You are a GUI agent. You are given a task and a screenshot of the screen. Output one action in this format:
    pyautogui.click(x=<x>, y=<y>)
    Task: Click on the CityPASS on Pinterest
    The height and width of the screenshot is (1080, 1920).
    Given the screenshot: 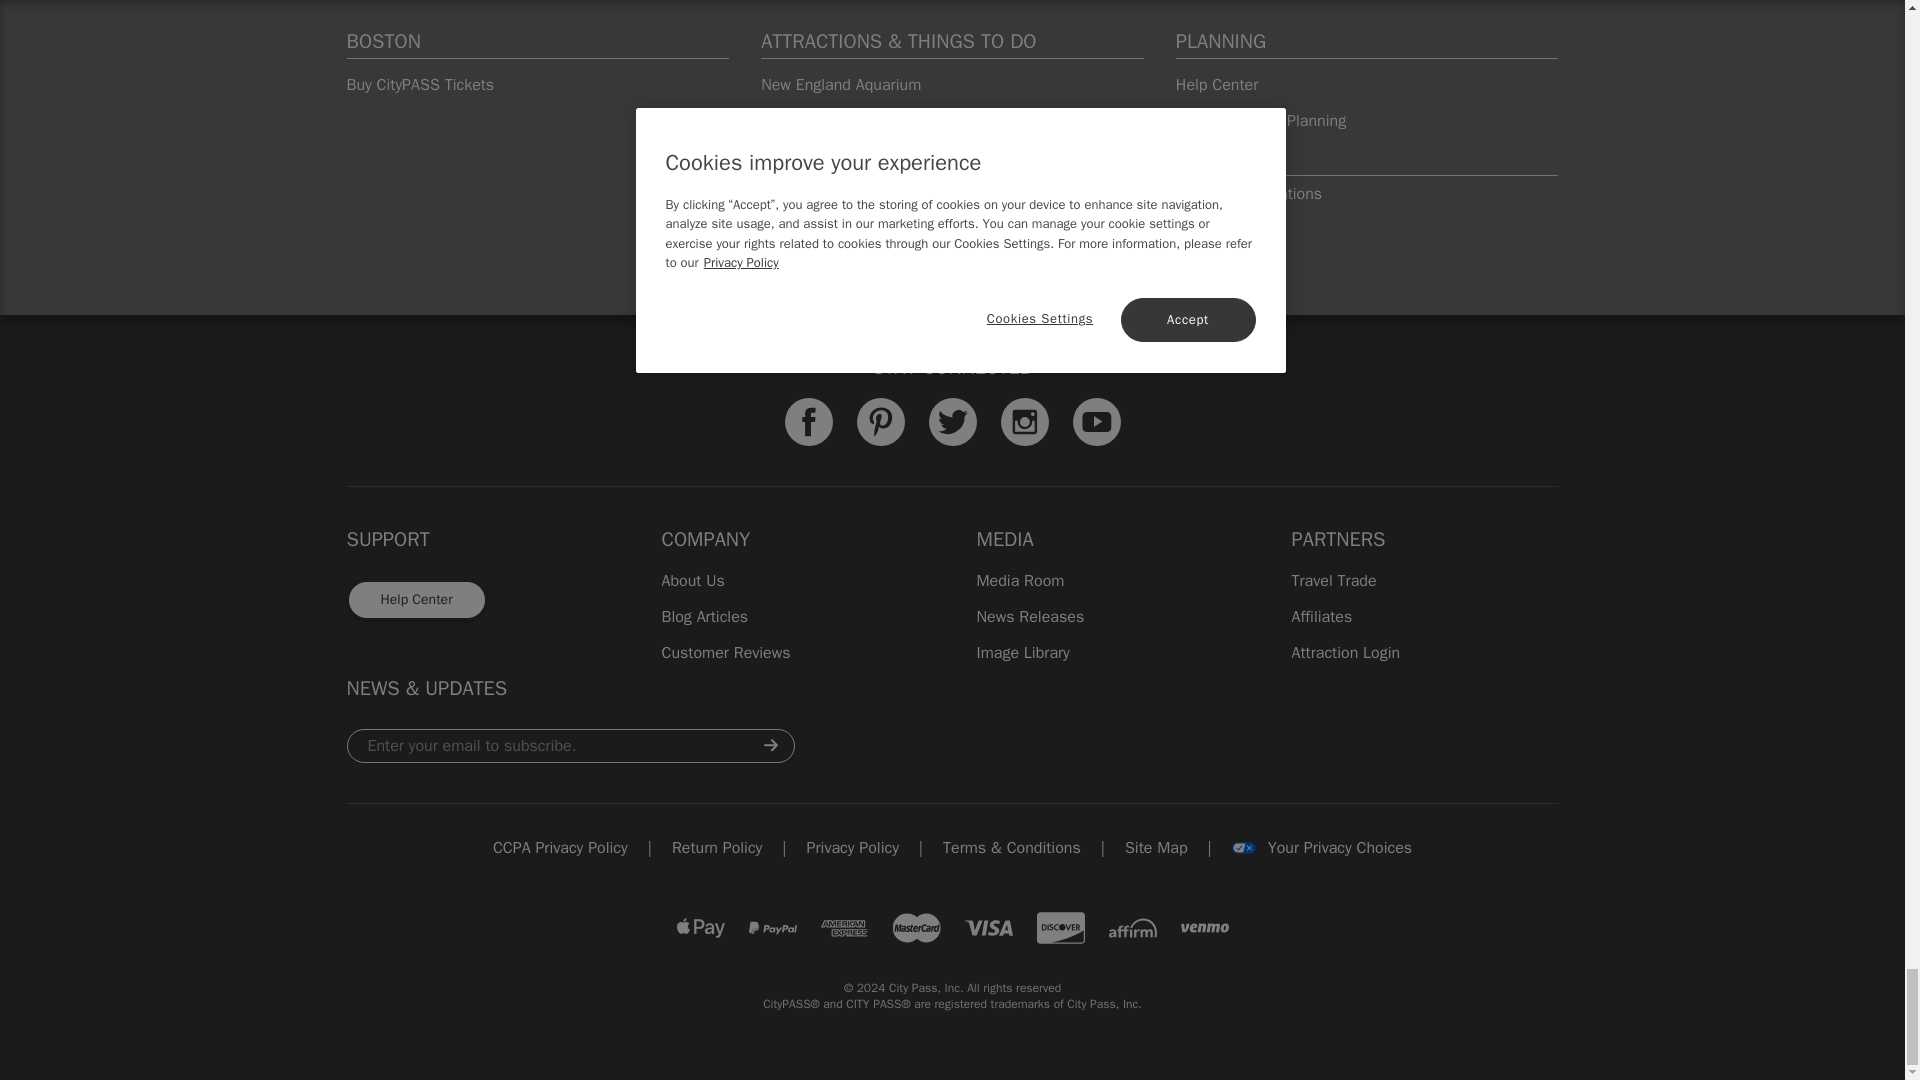 What is the action you would take?
    pyautogui.click(x=880, y=421)
    